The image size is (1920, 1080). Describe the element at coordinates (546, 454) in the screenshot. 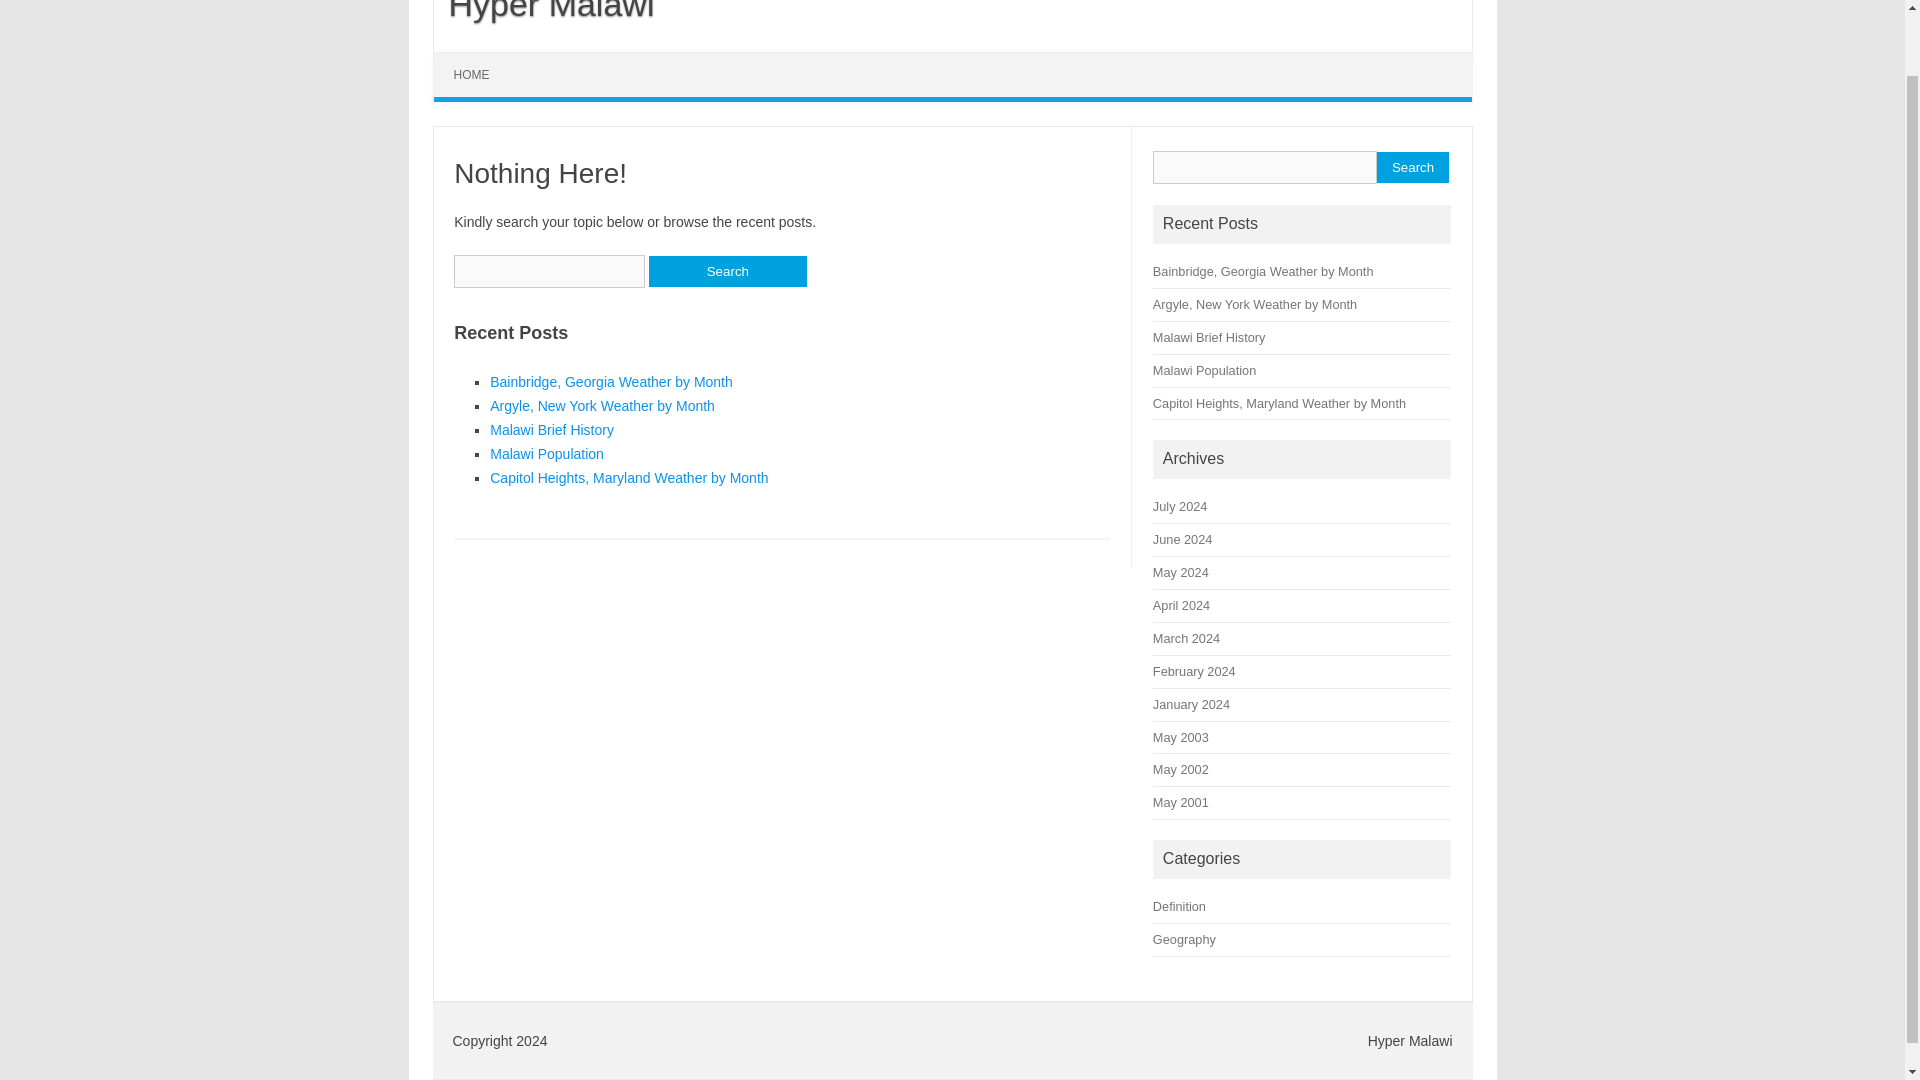

I see `Malawi Population` at that location.